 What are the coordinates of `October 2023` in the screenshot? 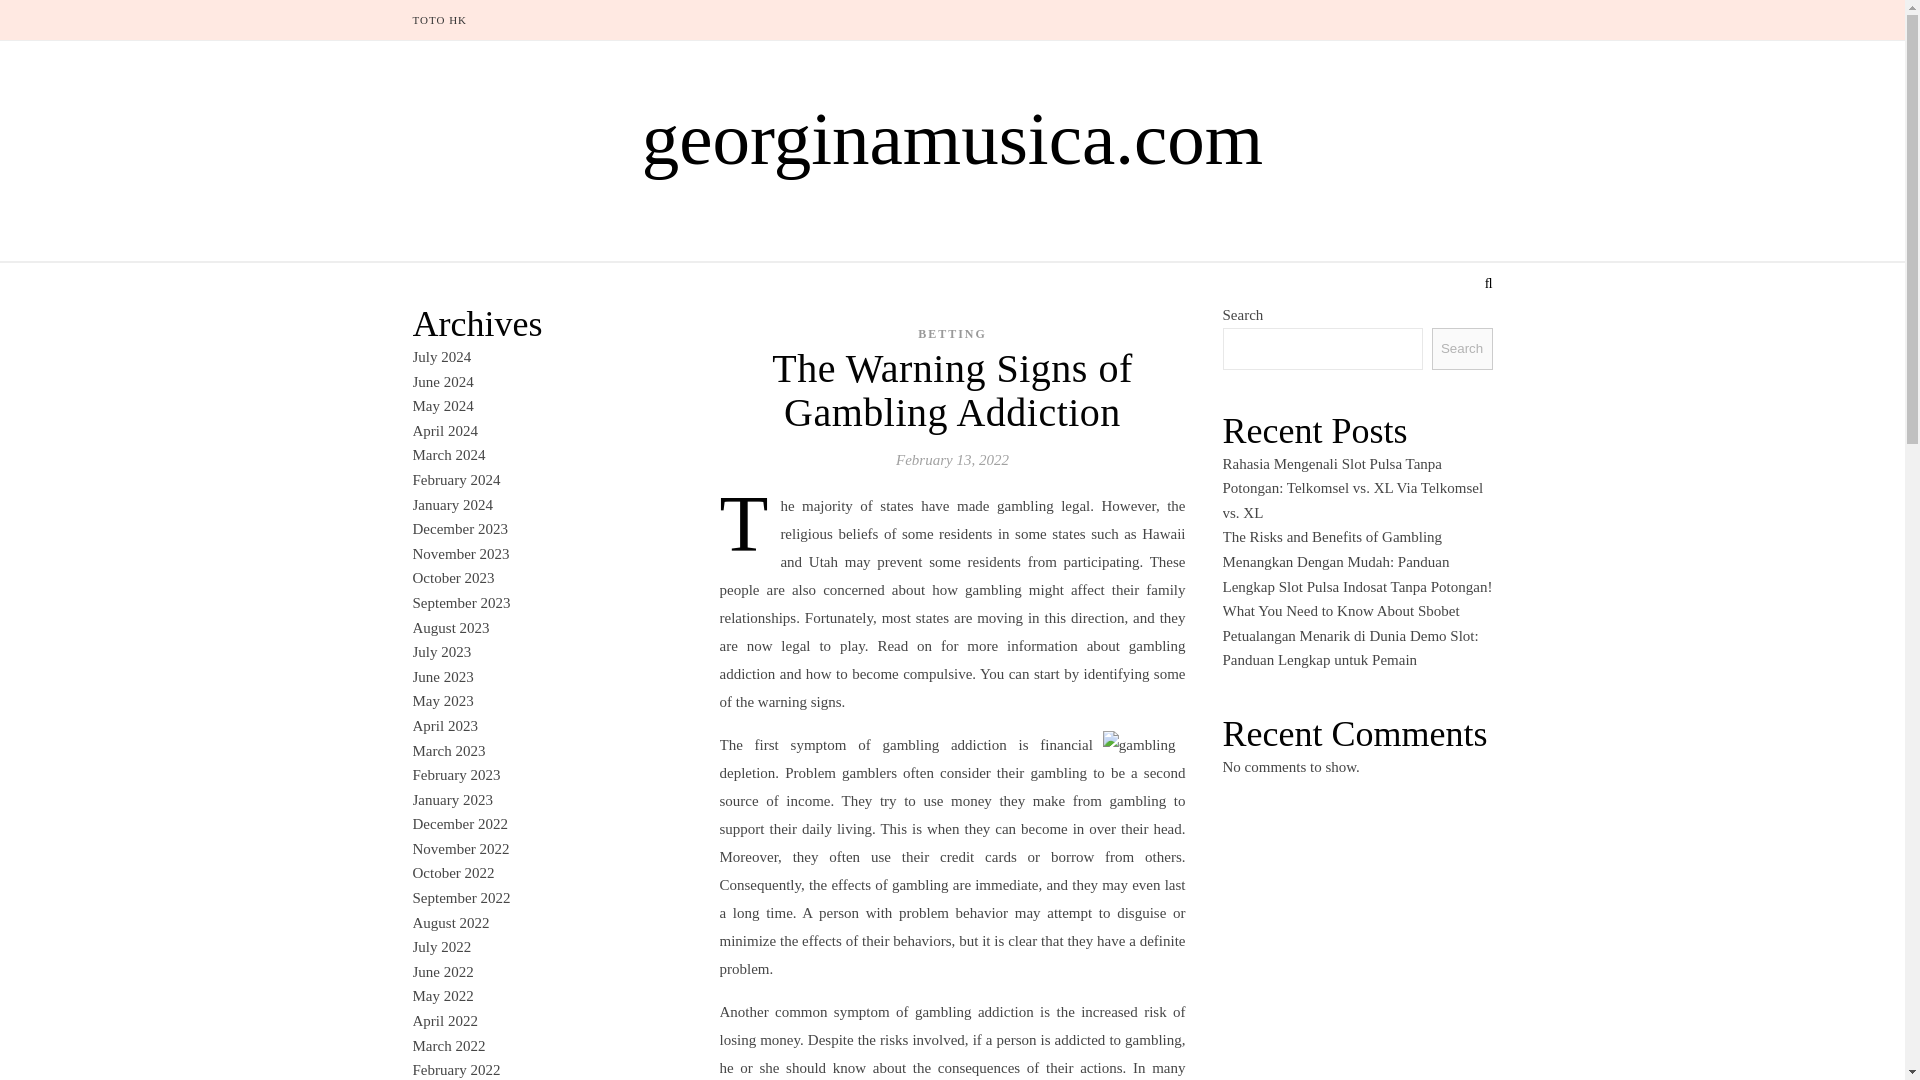 It's located at (452, 578).